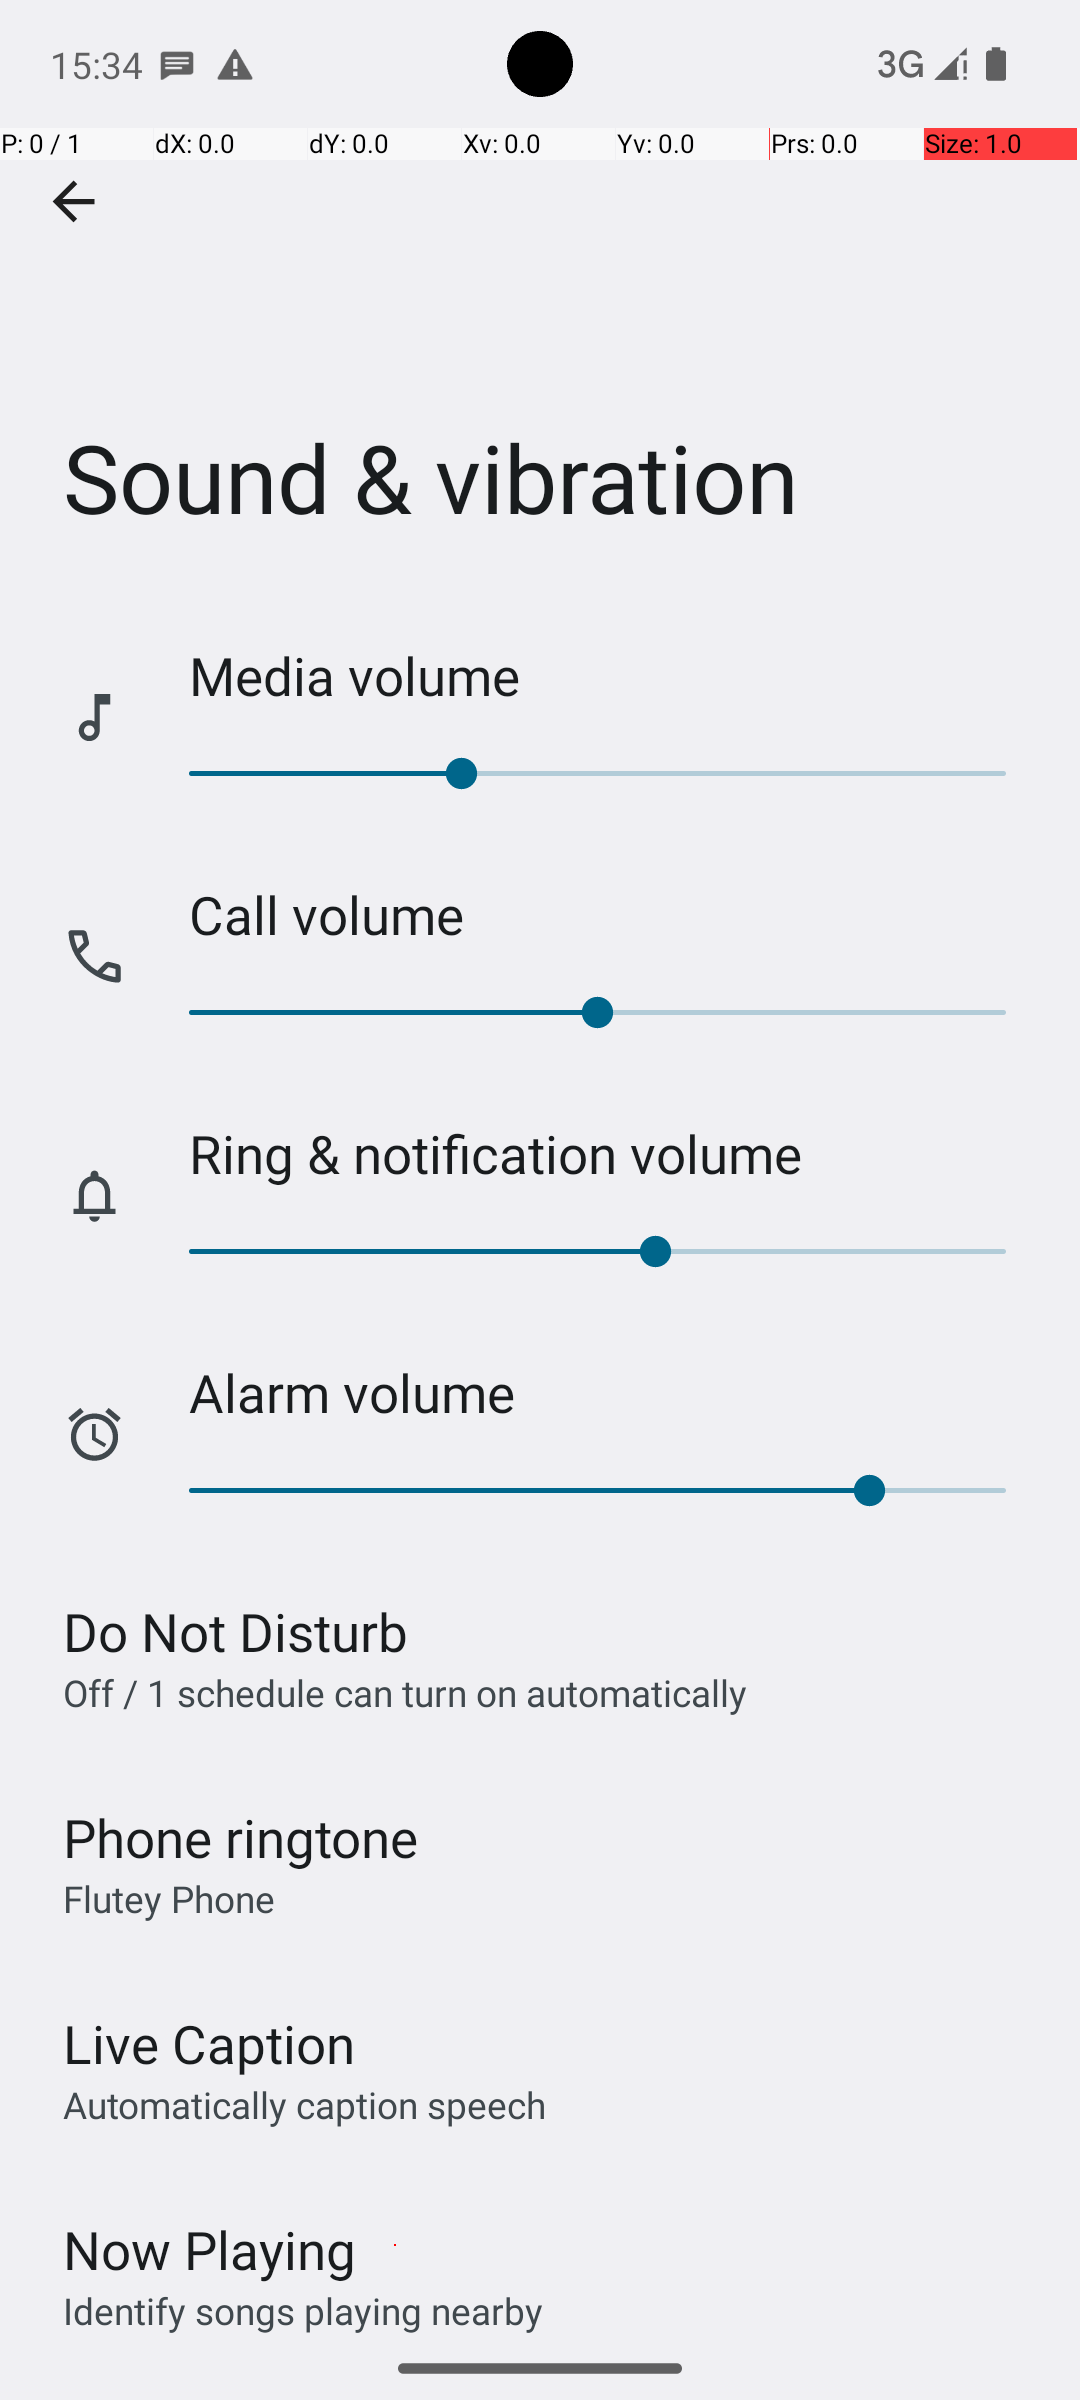  Describe the element at coordinates (614, 914) in the screenshot. I see `Call volume` at that location.